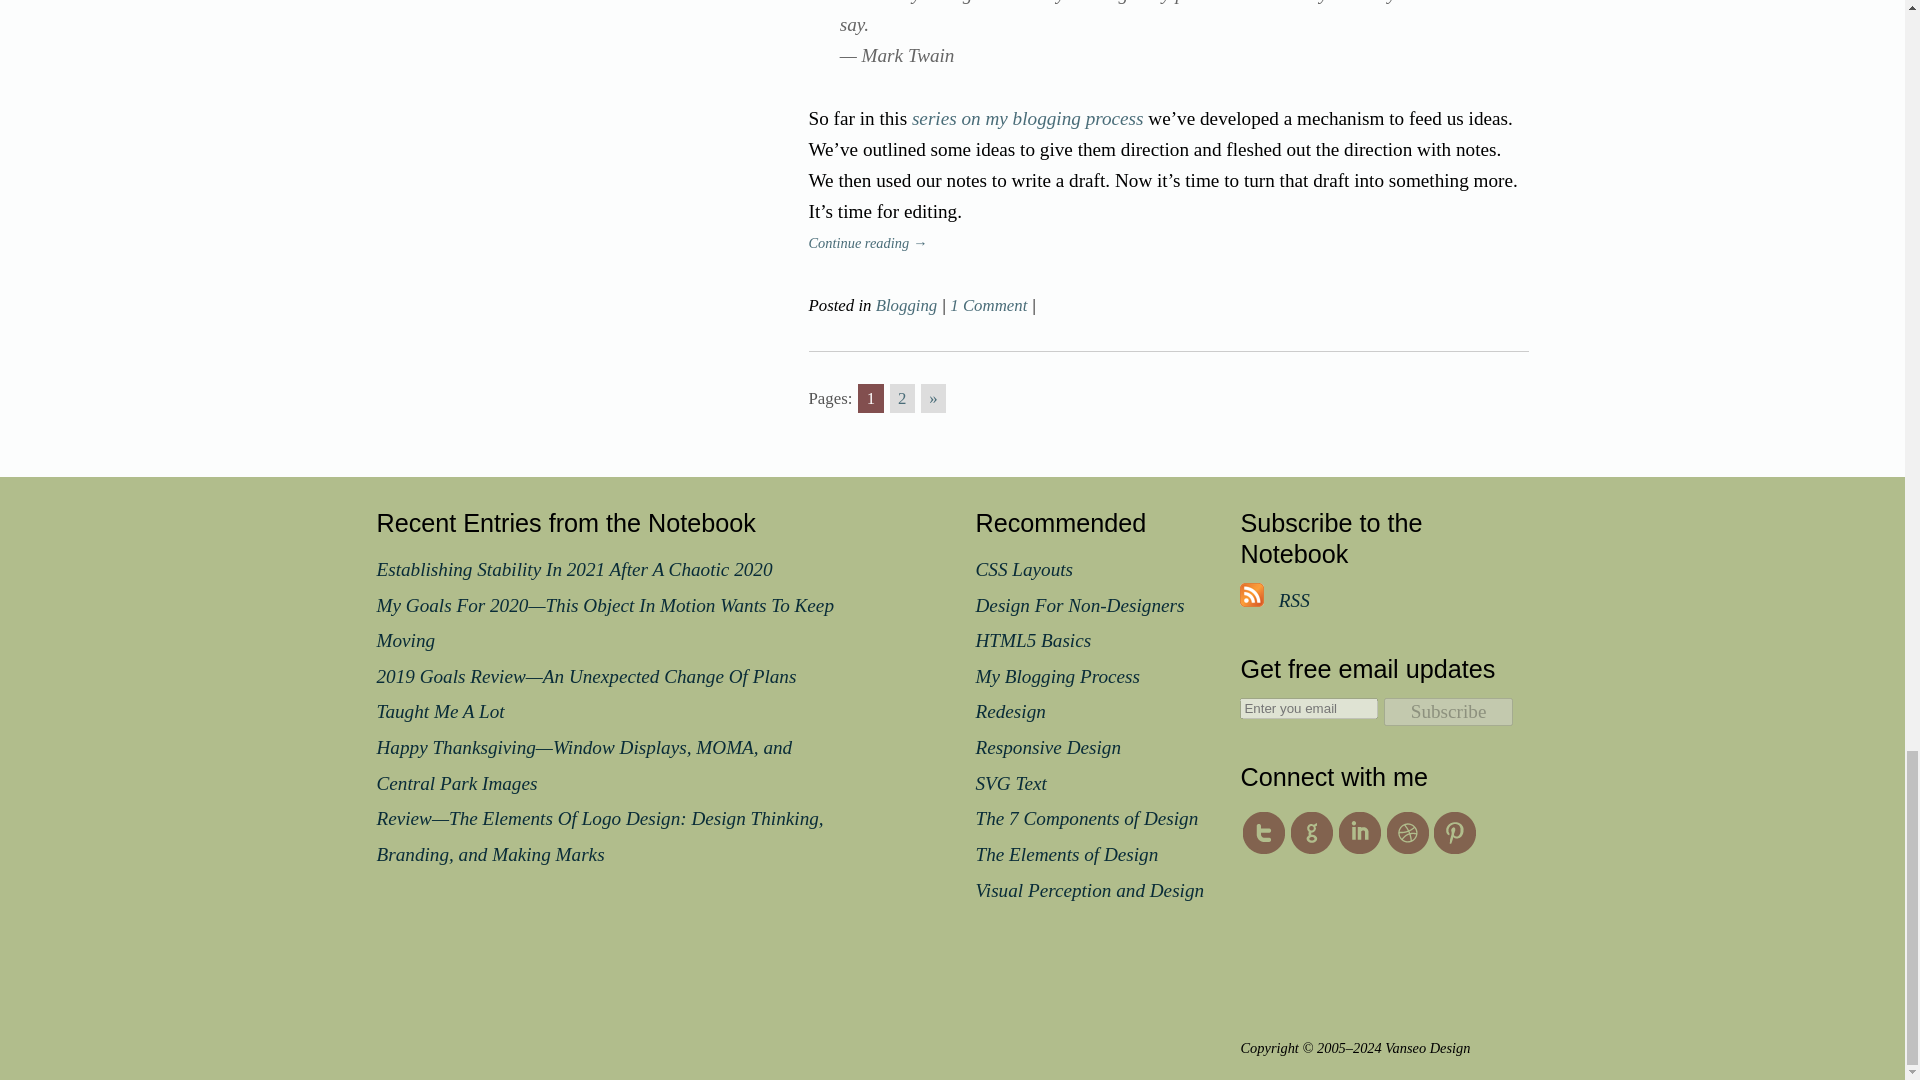  What do you see at coordinates (1034, 640) in the screenshot?
I see `HTML5 Basics` at bounding box center [1034, 640].